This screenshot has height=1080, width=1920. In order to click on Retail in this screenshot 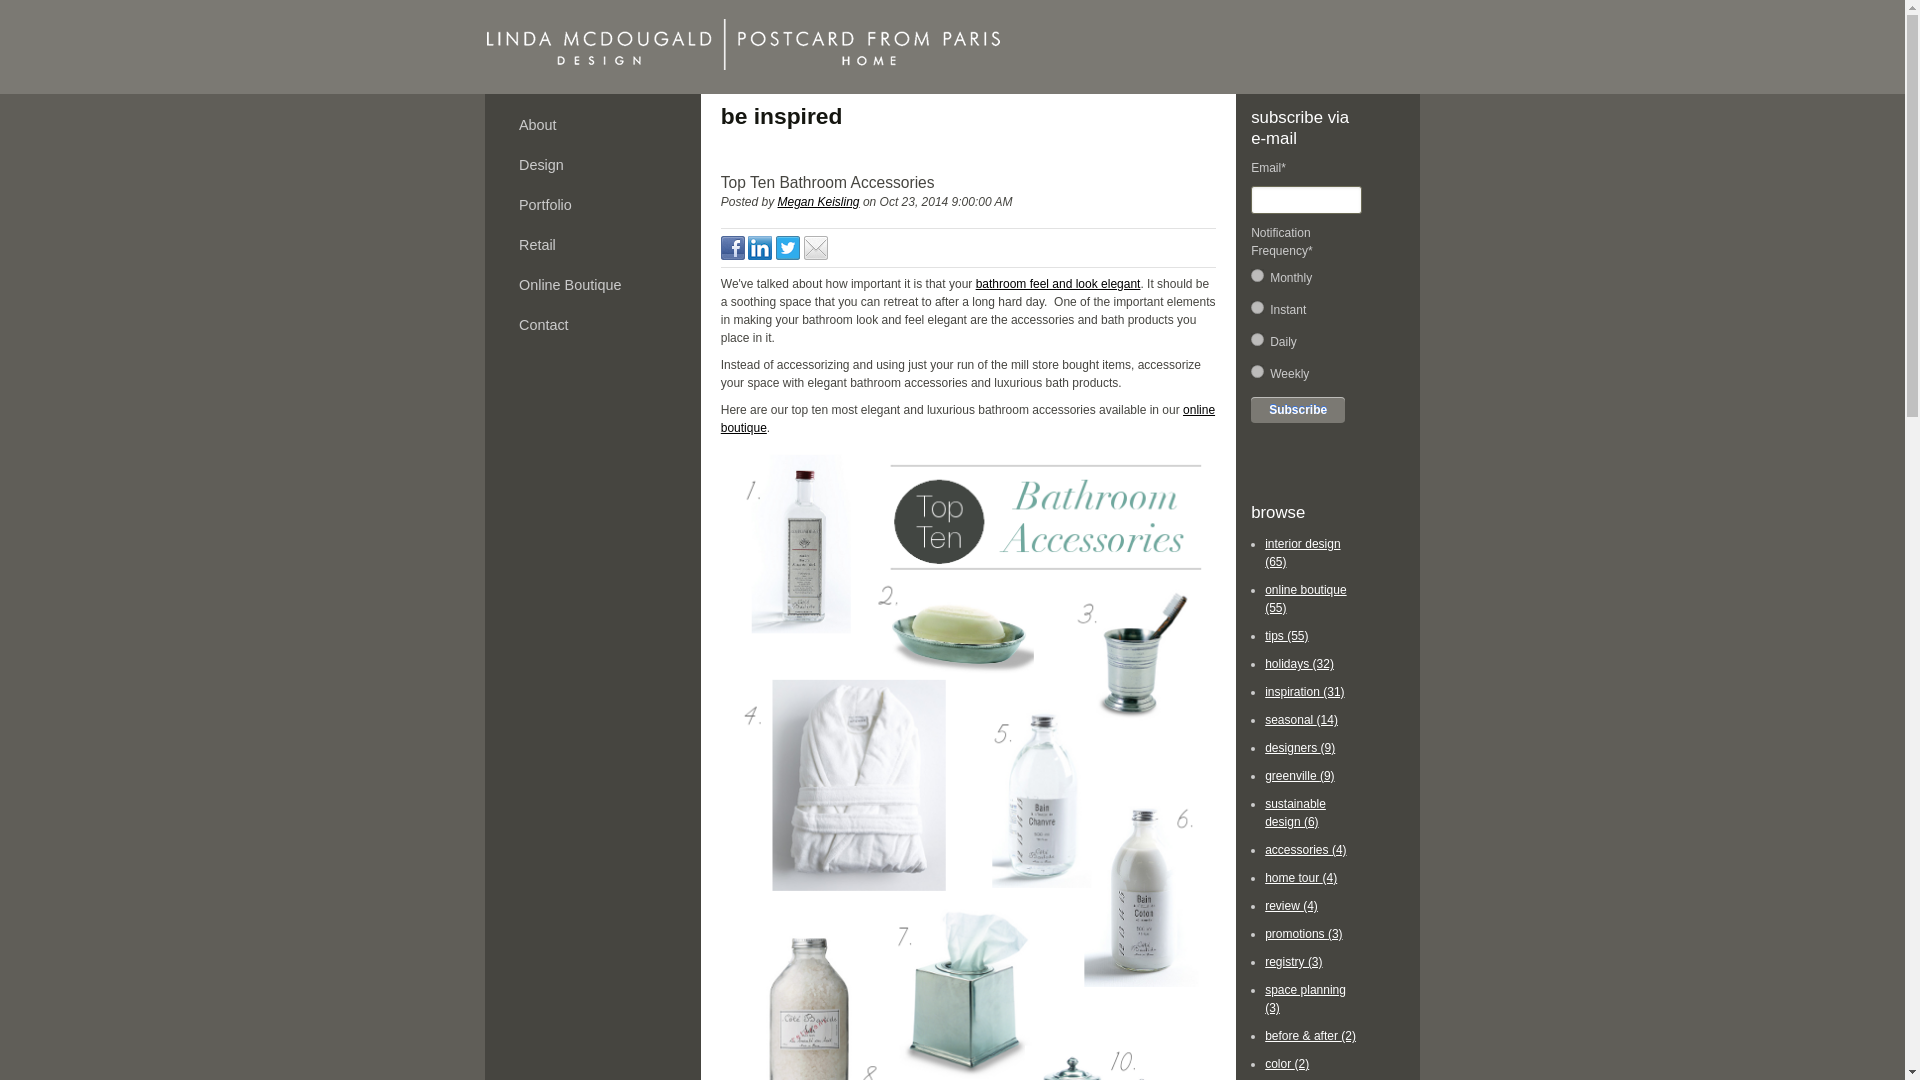, I will do `click(592, 244)`.